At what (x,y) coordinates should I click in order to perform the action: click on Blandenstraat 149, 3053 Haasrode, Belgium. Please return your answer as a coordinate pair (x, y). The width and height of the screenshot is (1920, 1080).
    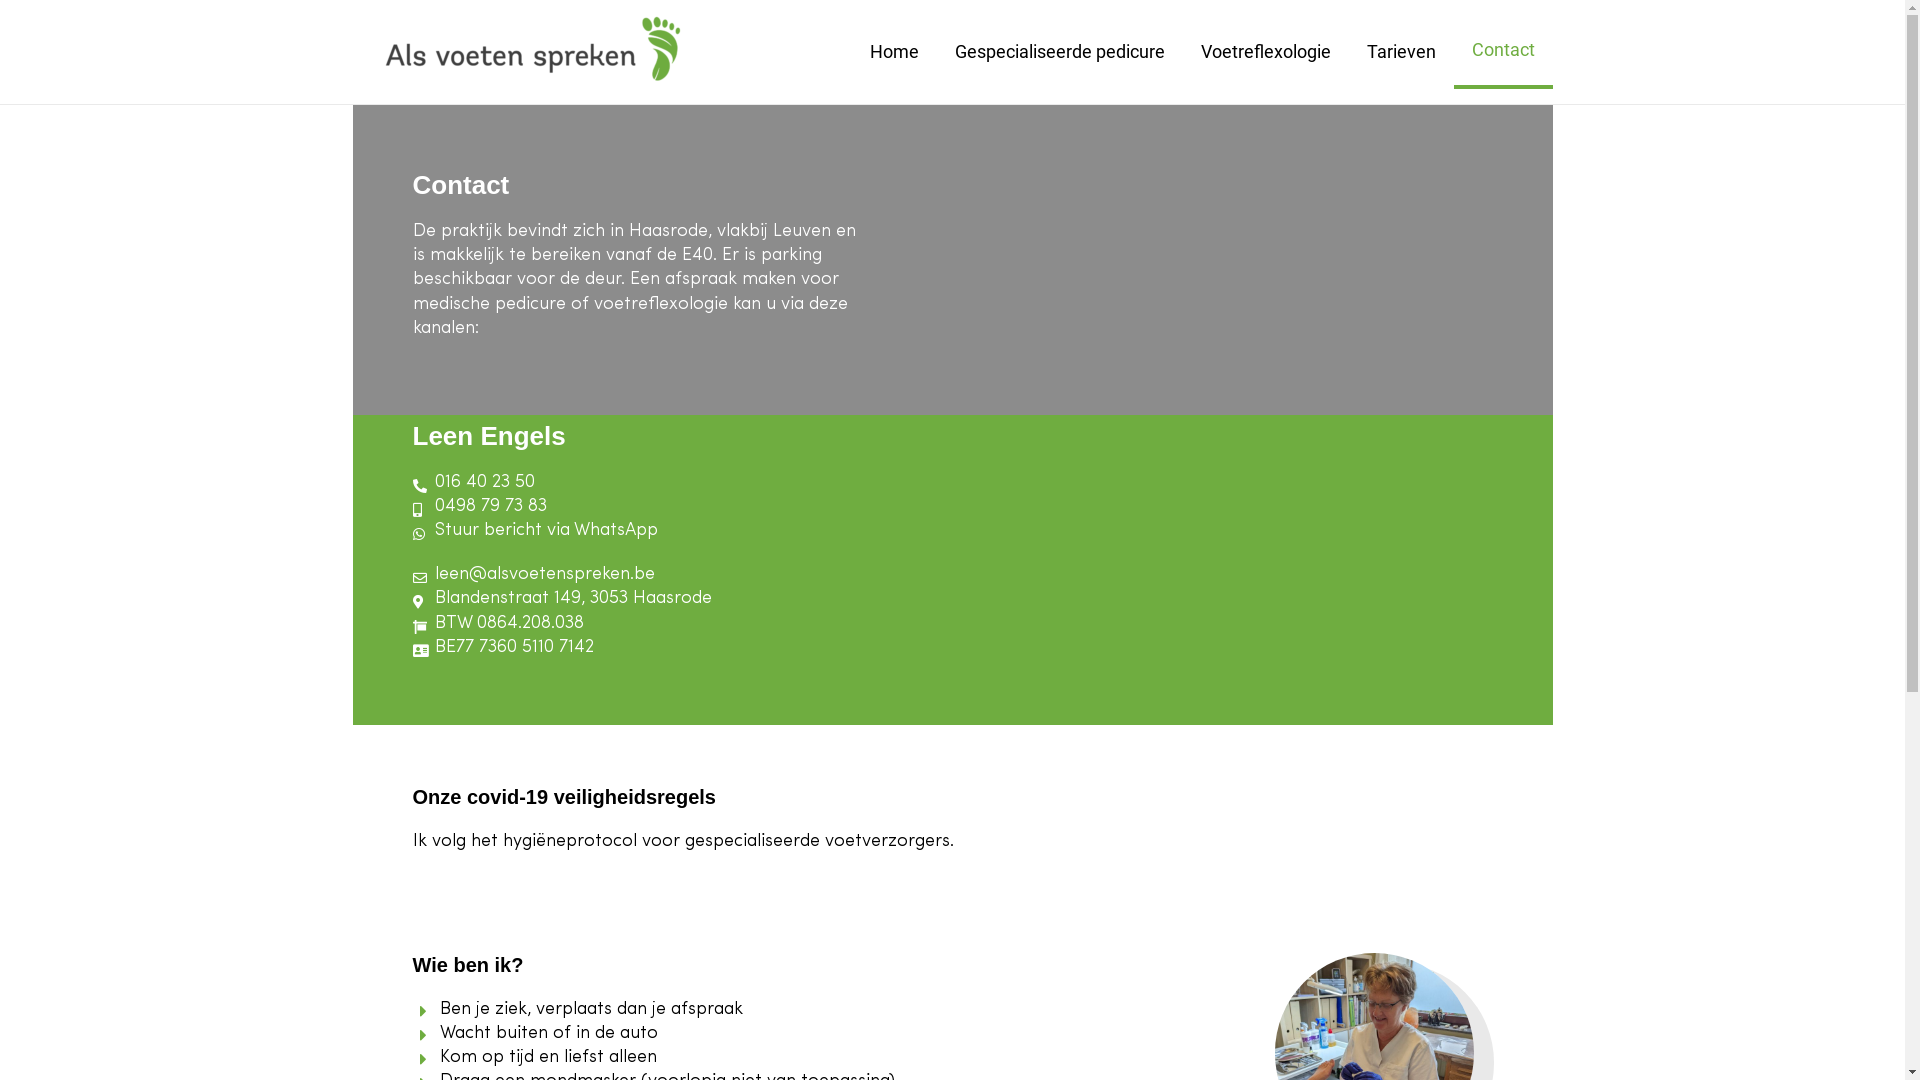
    Looking at the image, I should click on (1282, 415).